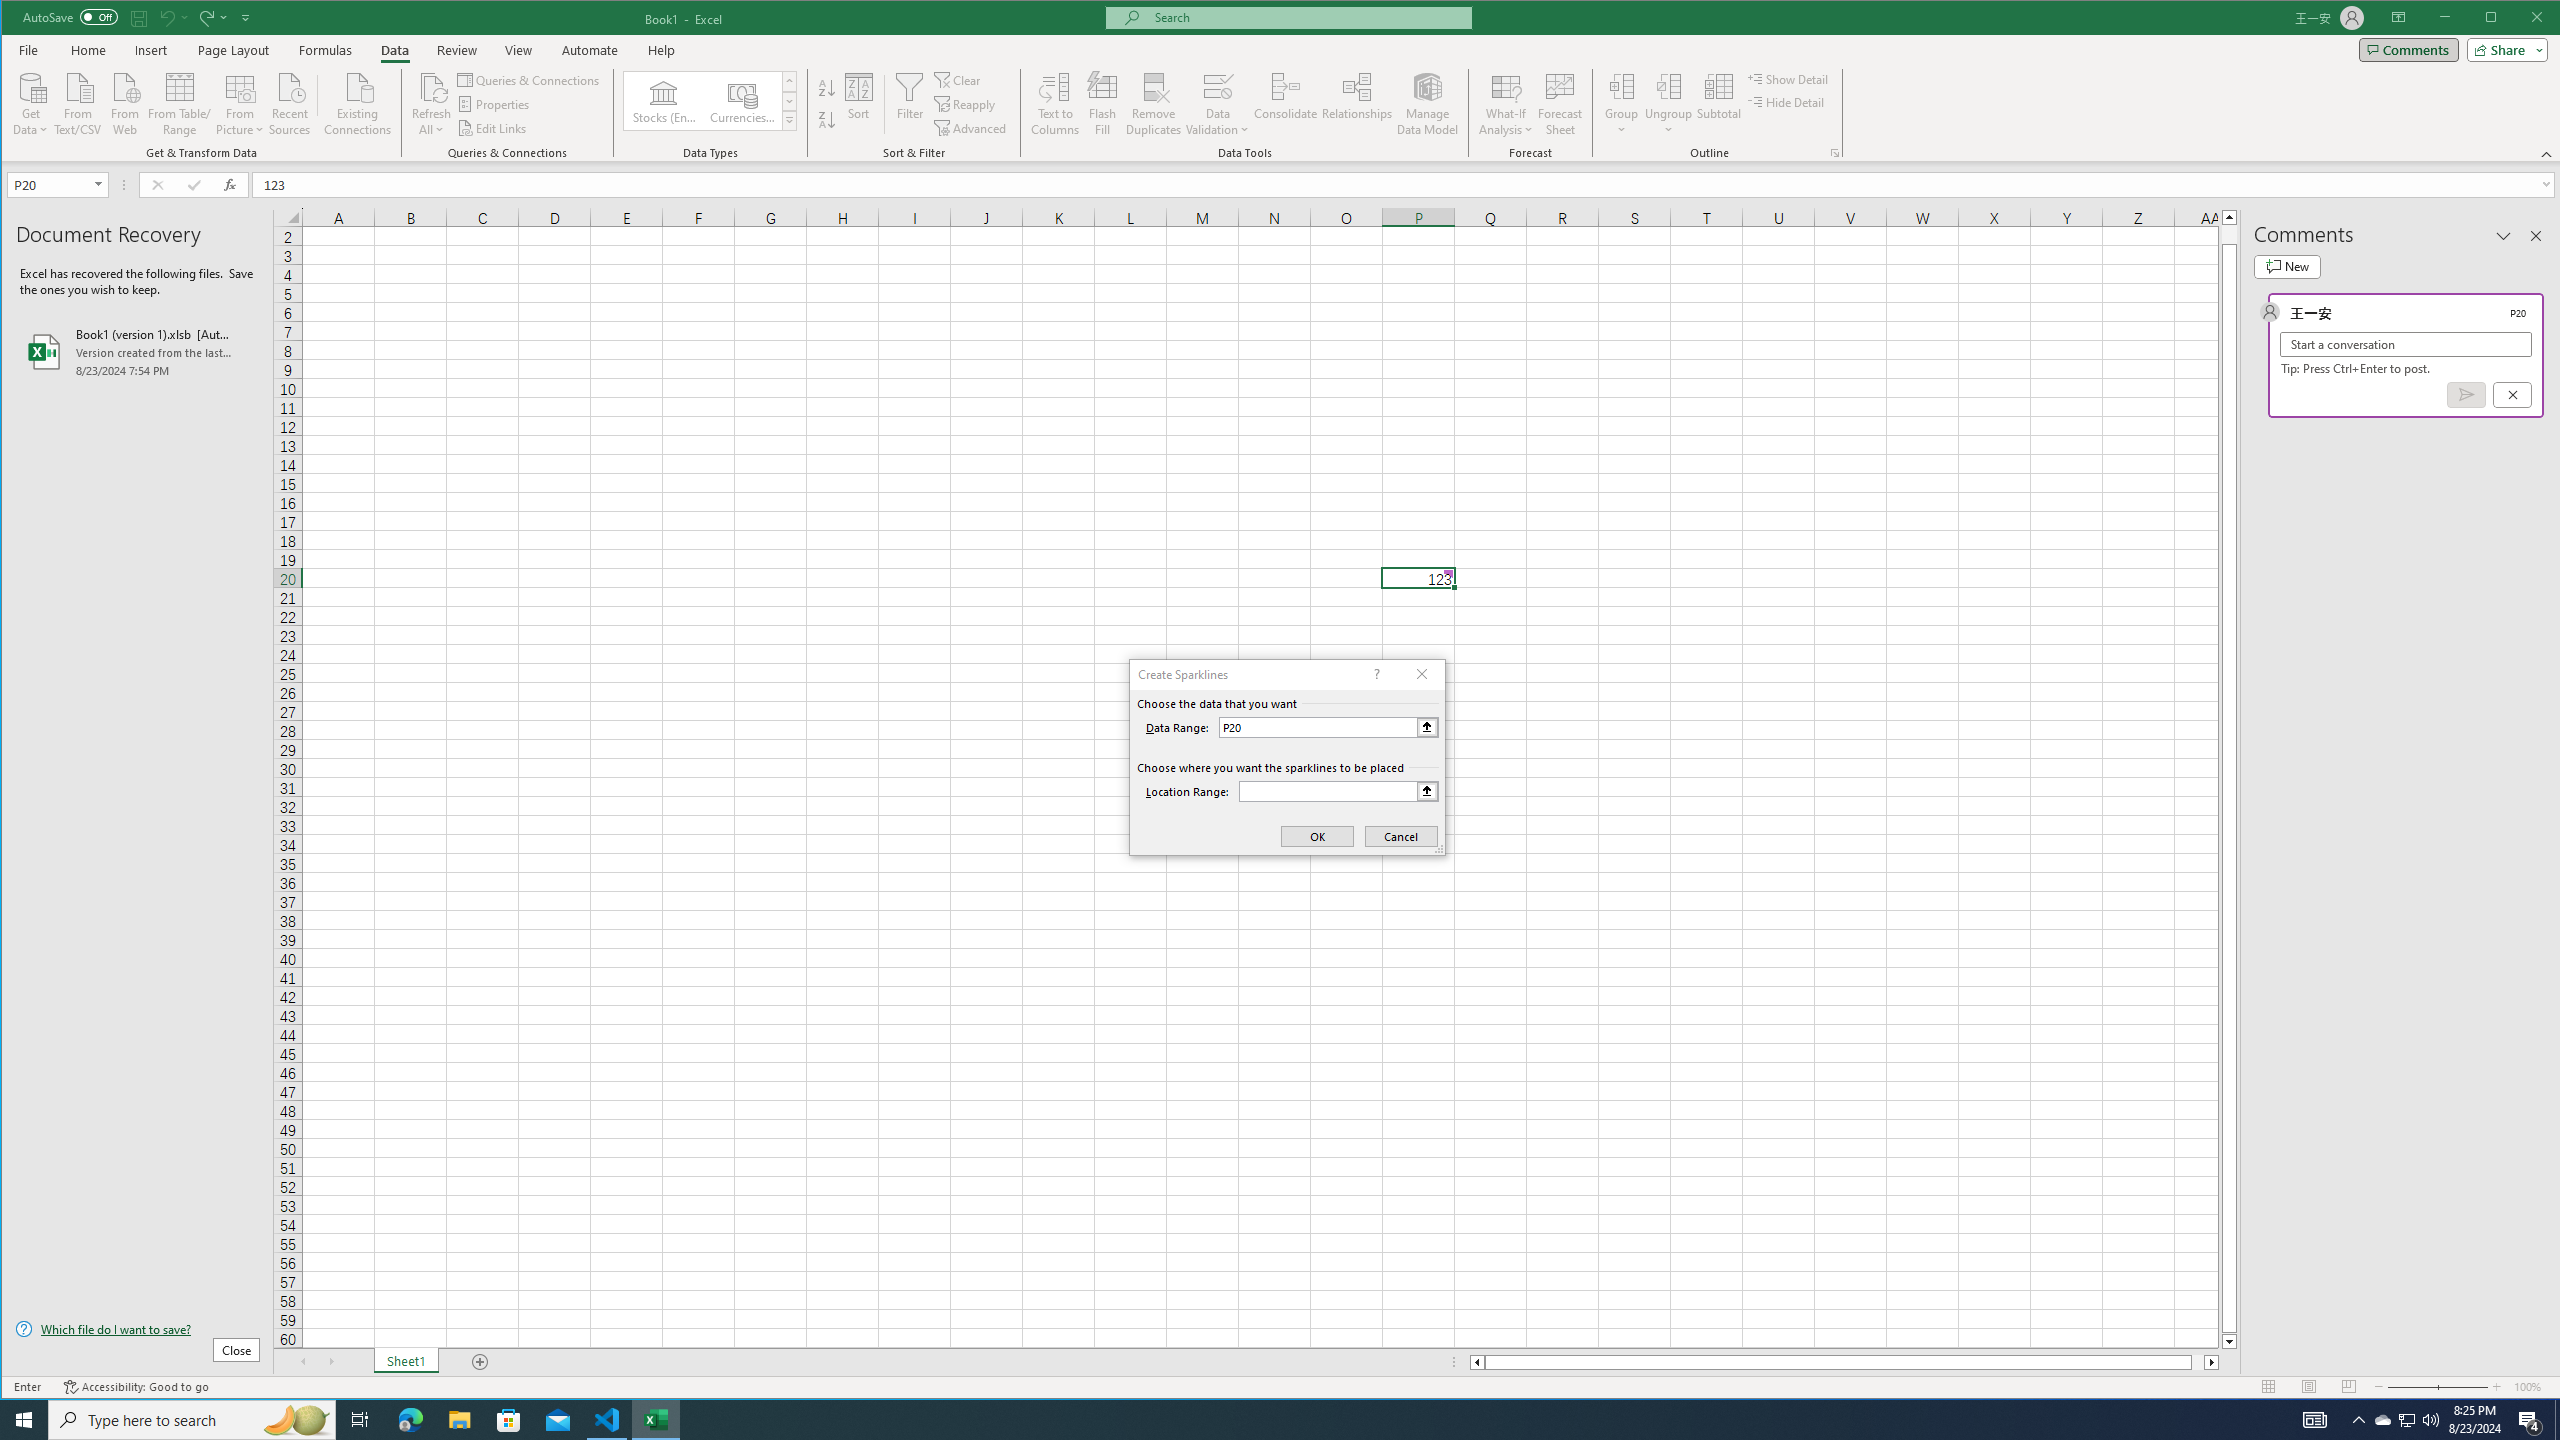 Image resolution: width=2560 pixels, height=1440 pixels. Describe the element at coordinates (2213, 1362) in the screenshot. I see `Column right` at that location.